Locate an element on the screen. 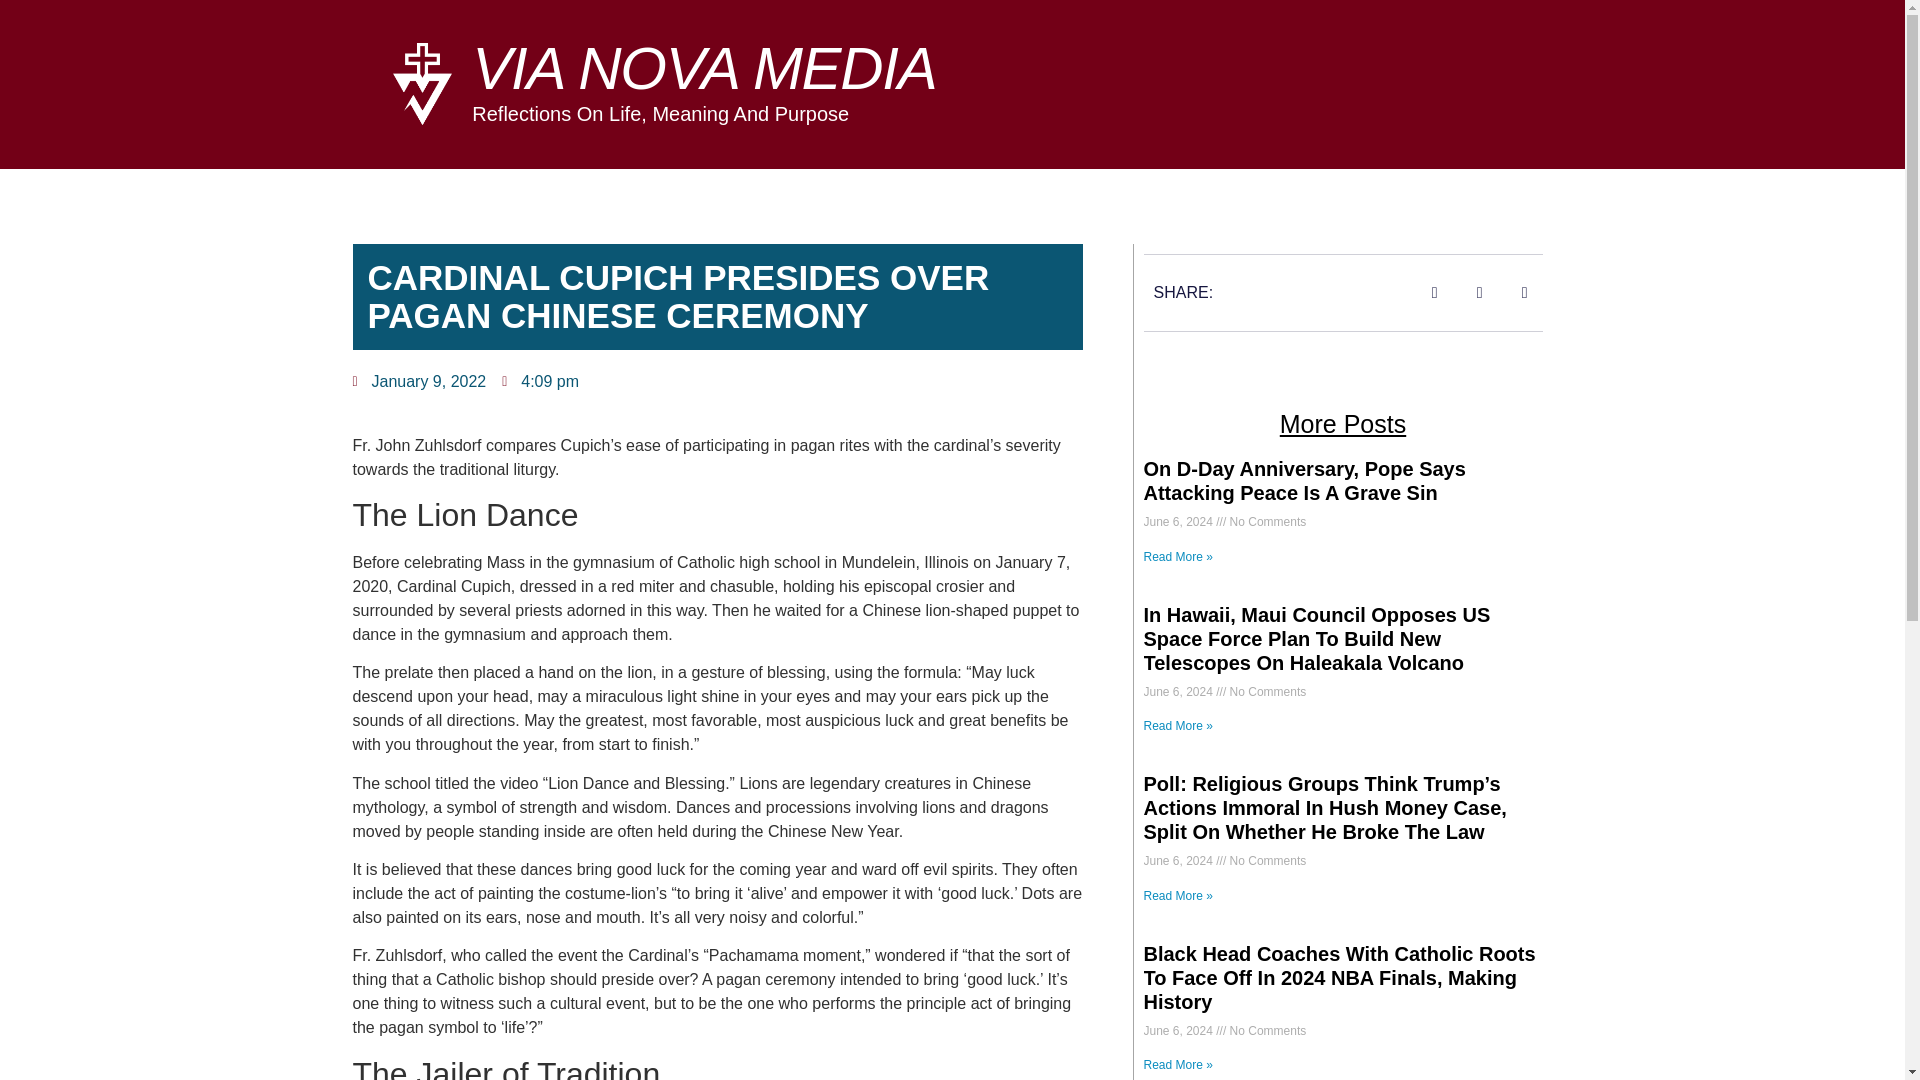 This screenshot has height=1080, width=1920. January 9, 2022 is located at coordinates (418, 382).